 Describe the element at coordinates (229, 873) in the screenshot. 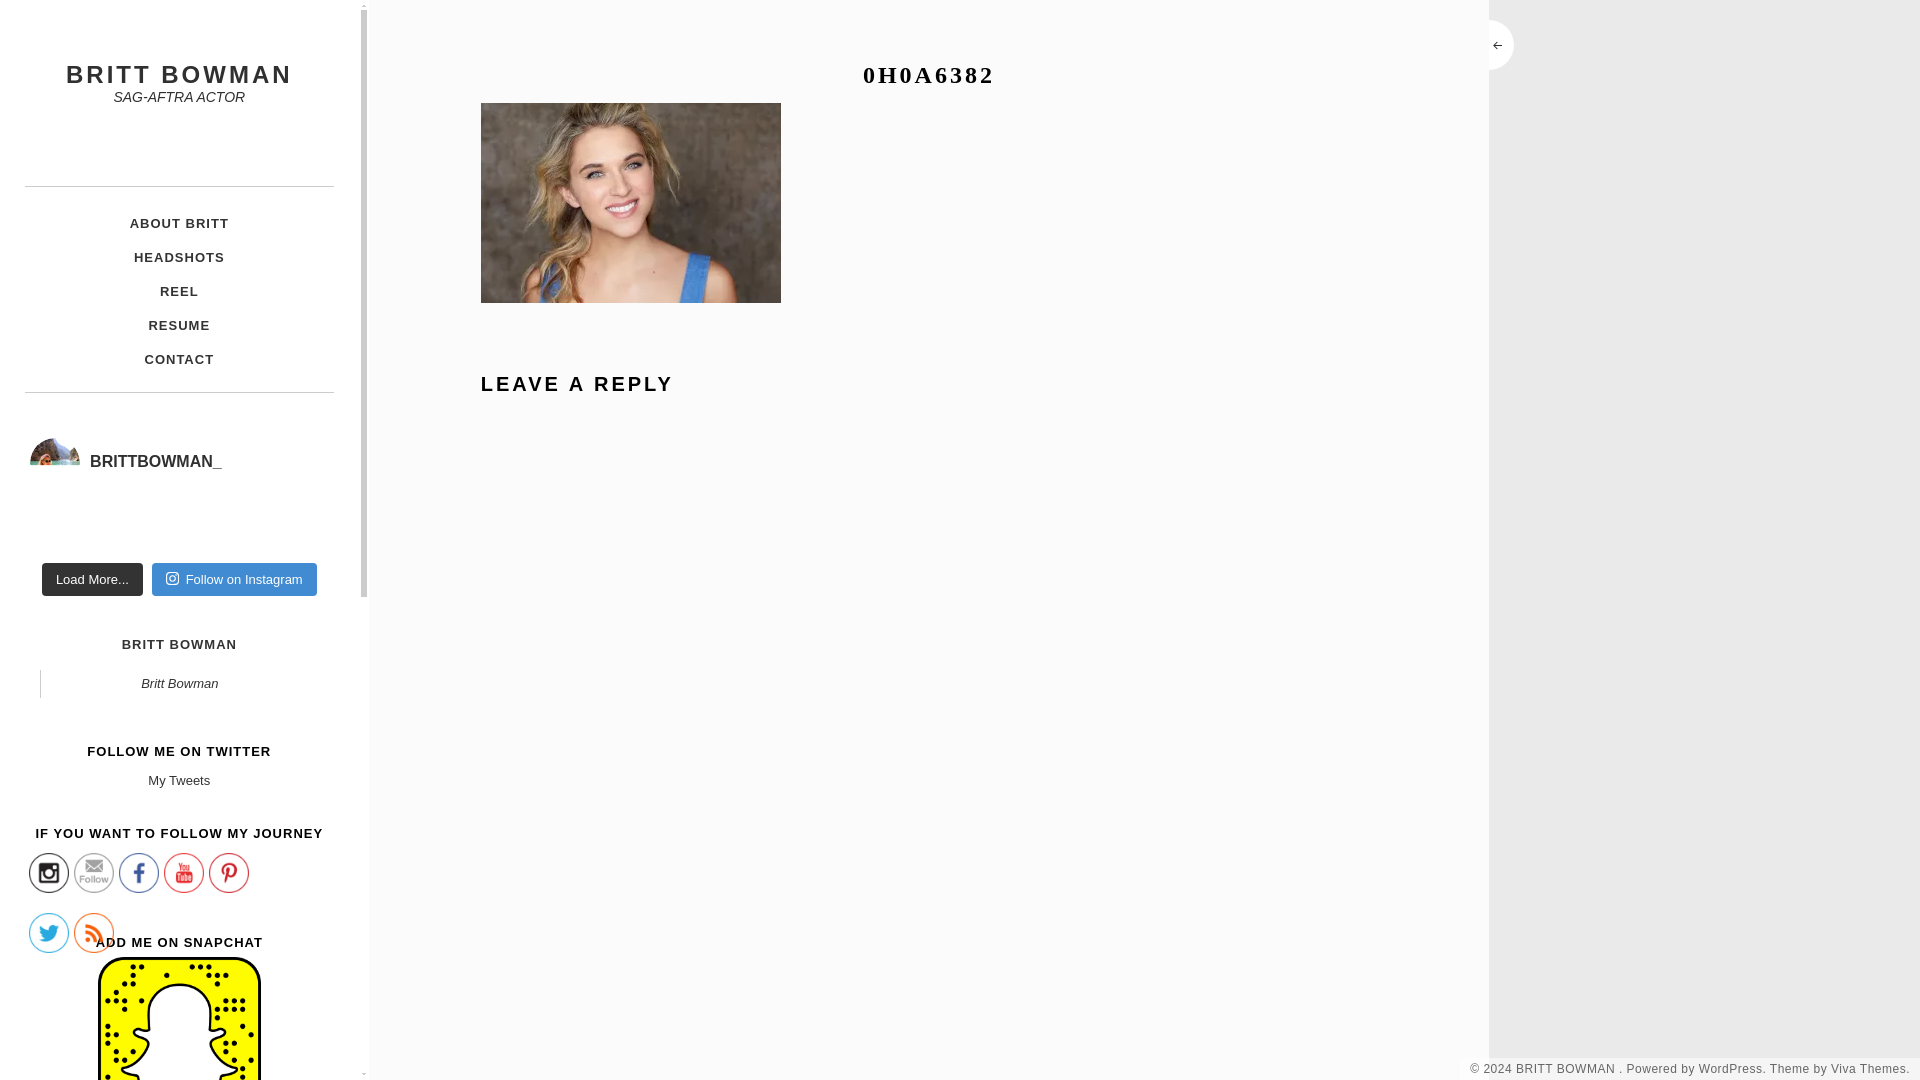

I see `Pinterest` at that location.